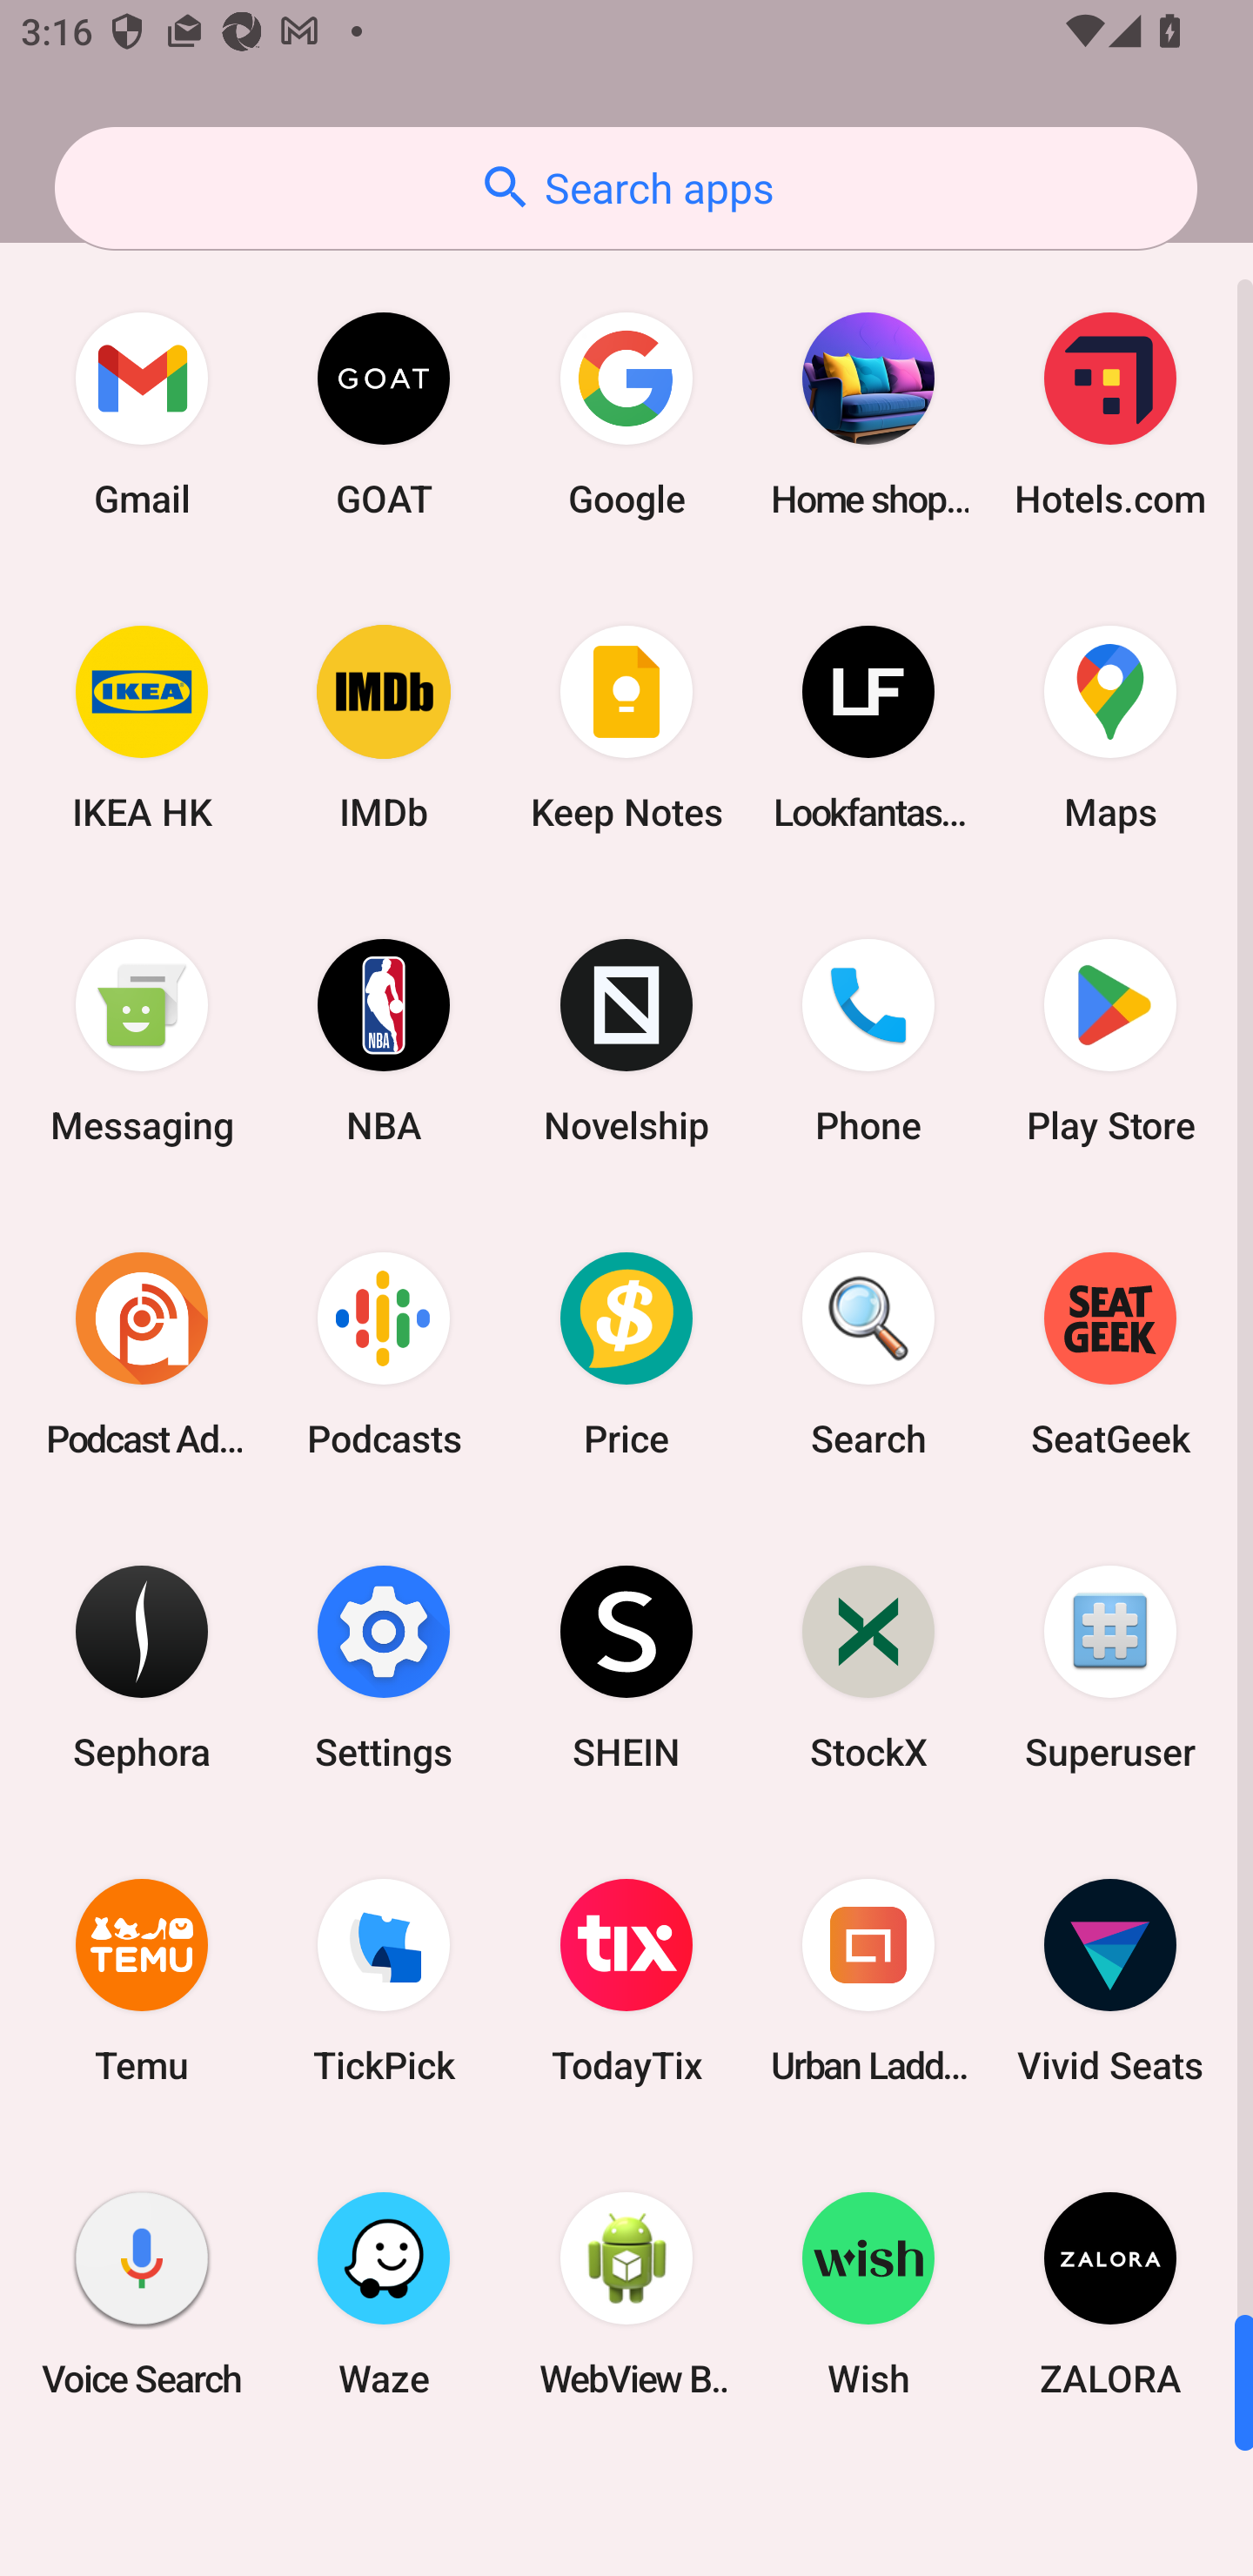 The height and width of the screenshot is (2576, 1253). Describe the element at coordinates (626, 1041) in the screenshot. I see `Novelship` at that location.